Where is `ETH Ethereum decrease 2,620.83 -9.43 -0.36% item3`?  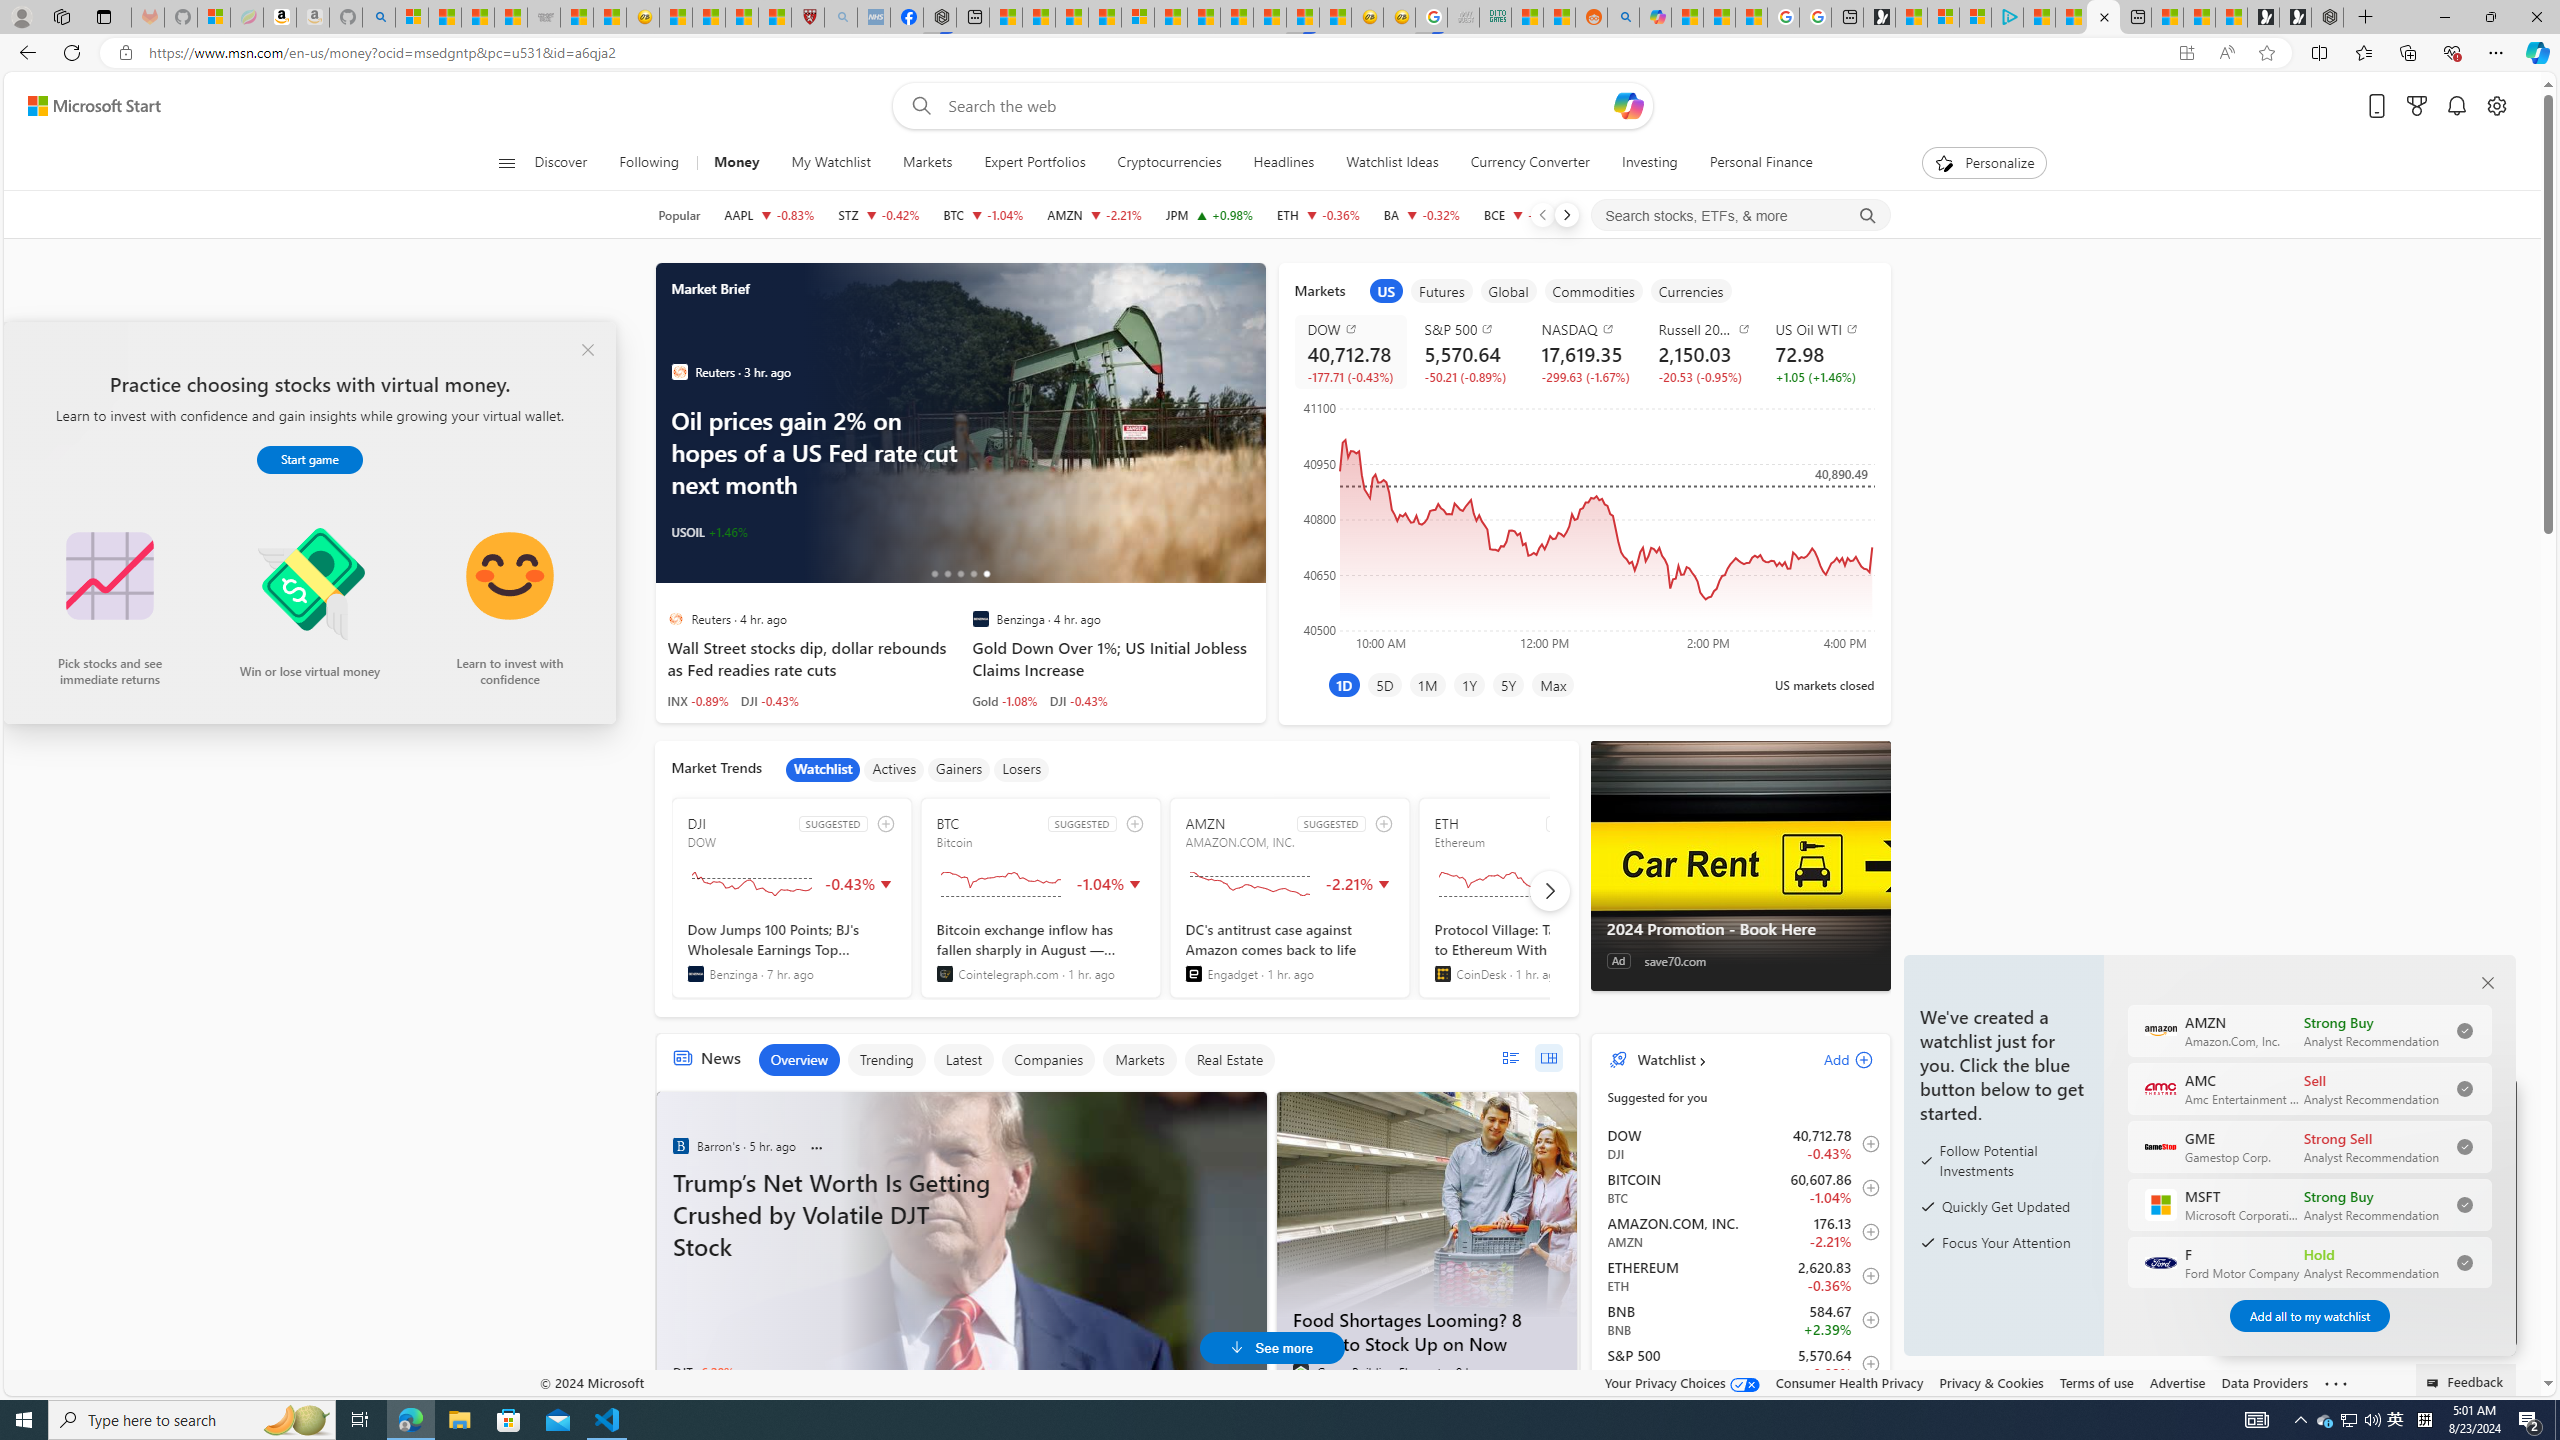 ETH Ethereum decrease 2,620.83 -9.43 -0.36% item3 is located at coordinates (1740, 1276).